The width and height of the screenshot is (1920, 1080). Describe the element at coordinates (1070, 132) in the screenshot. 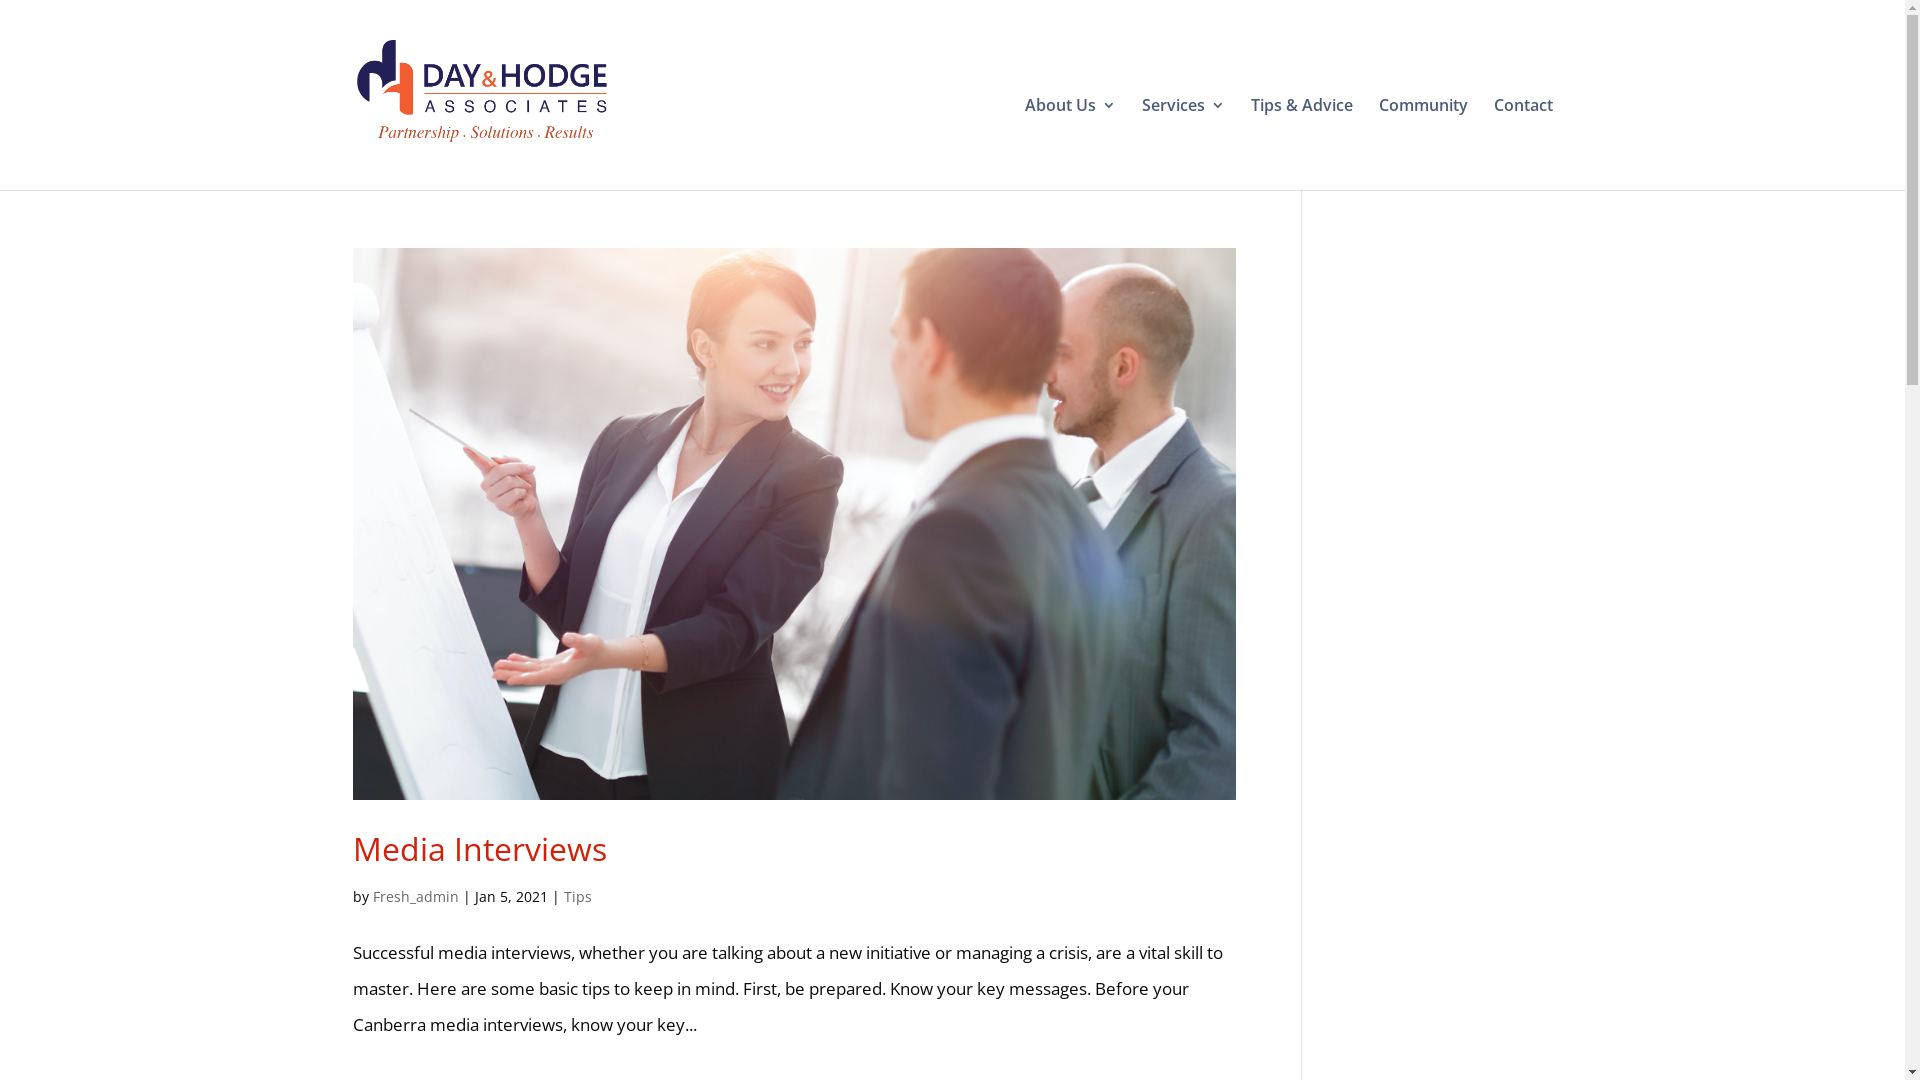

I see `About Us` at that location.